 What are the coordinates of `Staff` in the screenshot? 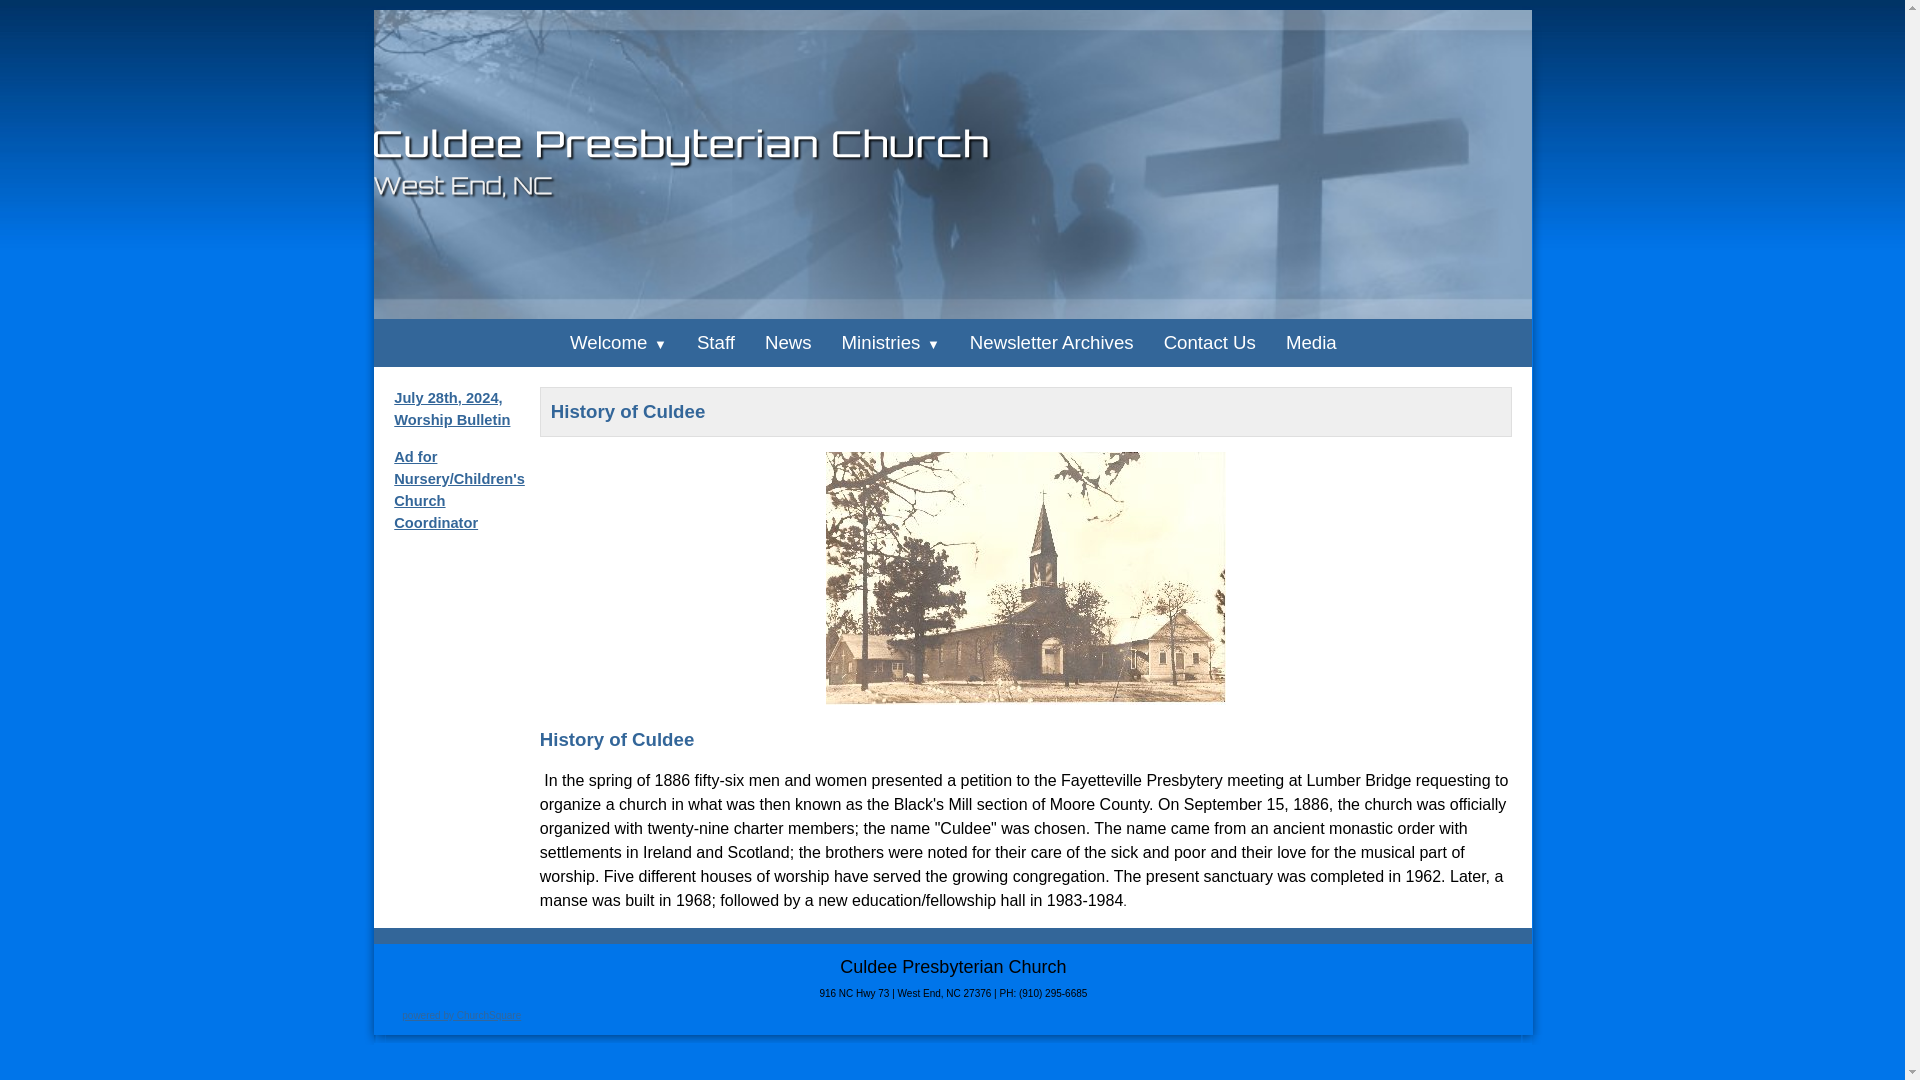 It's located at (716, 342).